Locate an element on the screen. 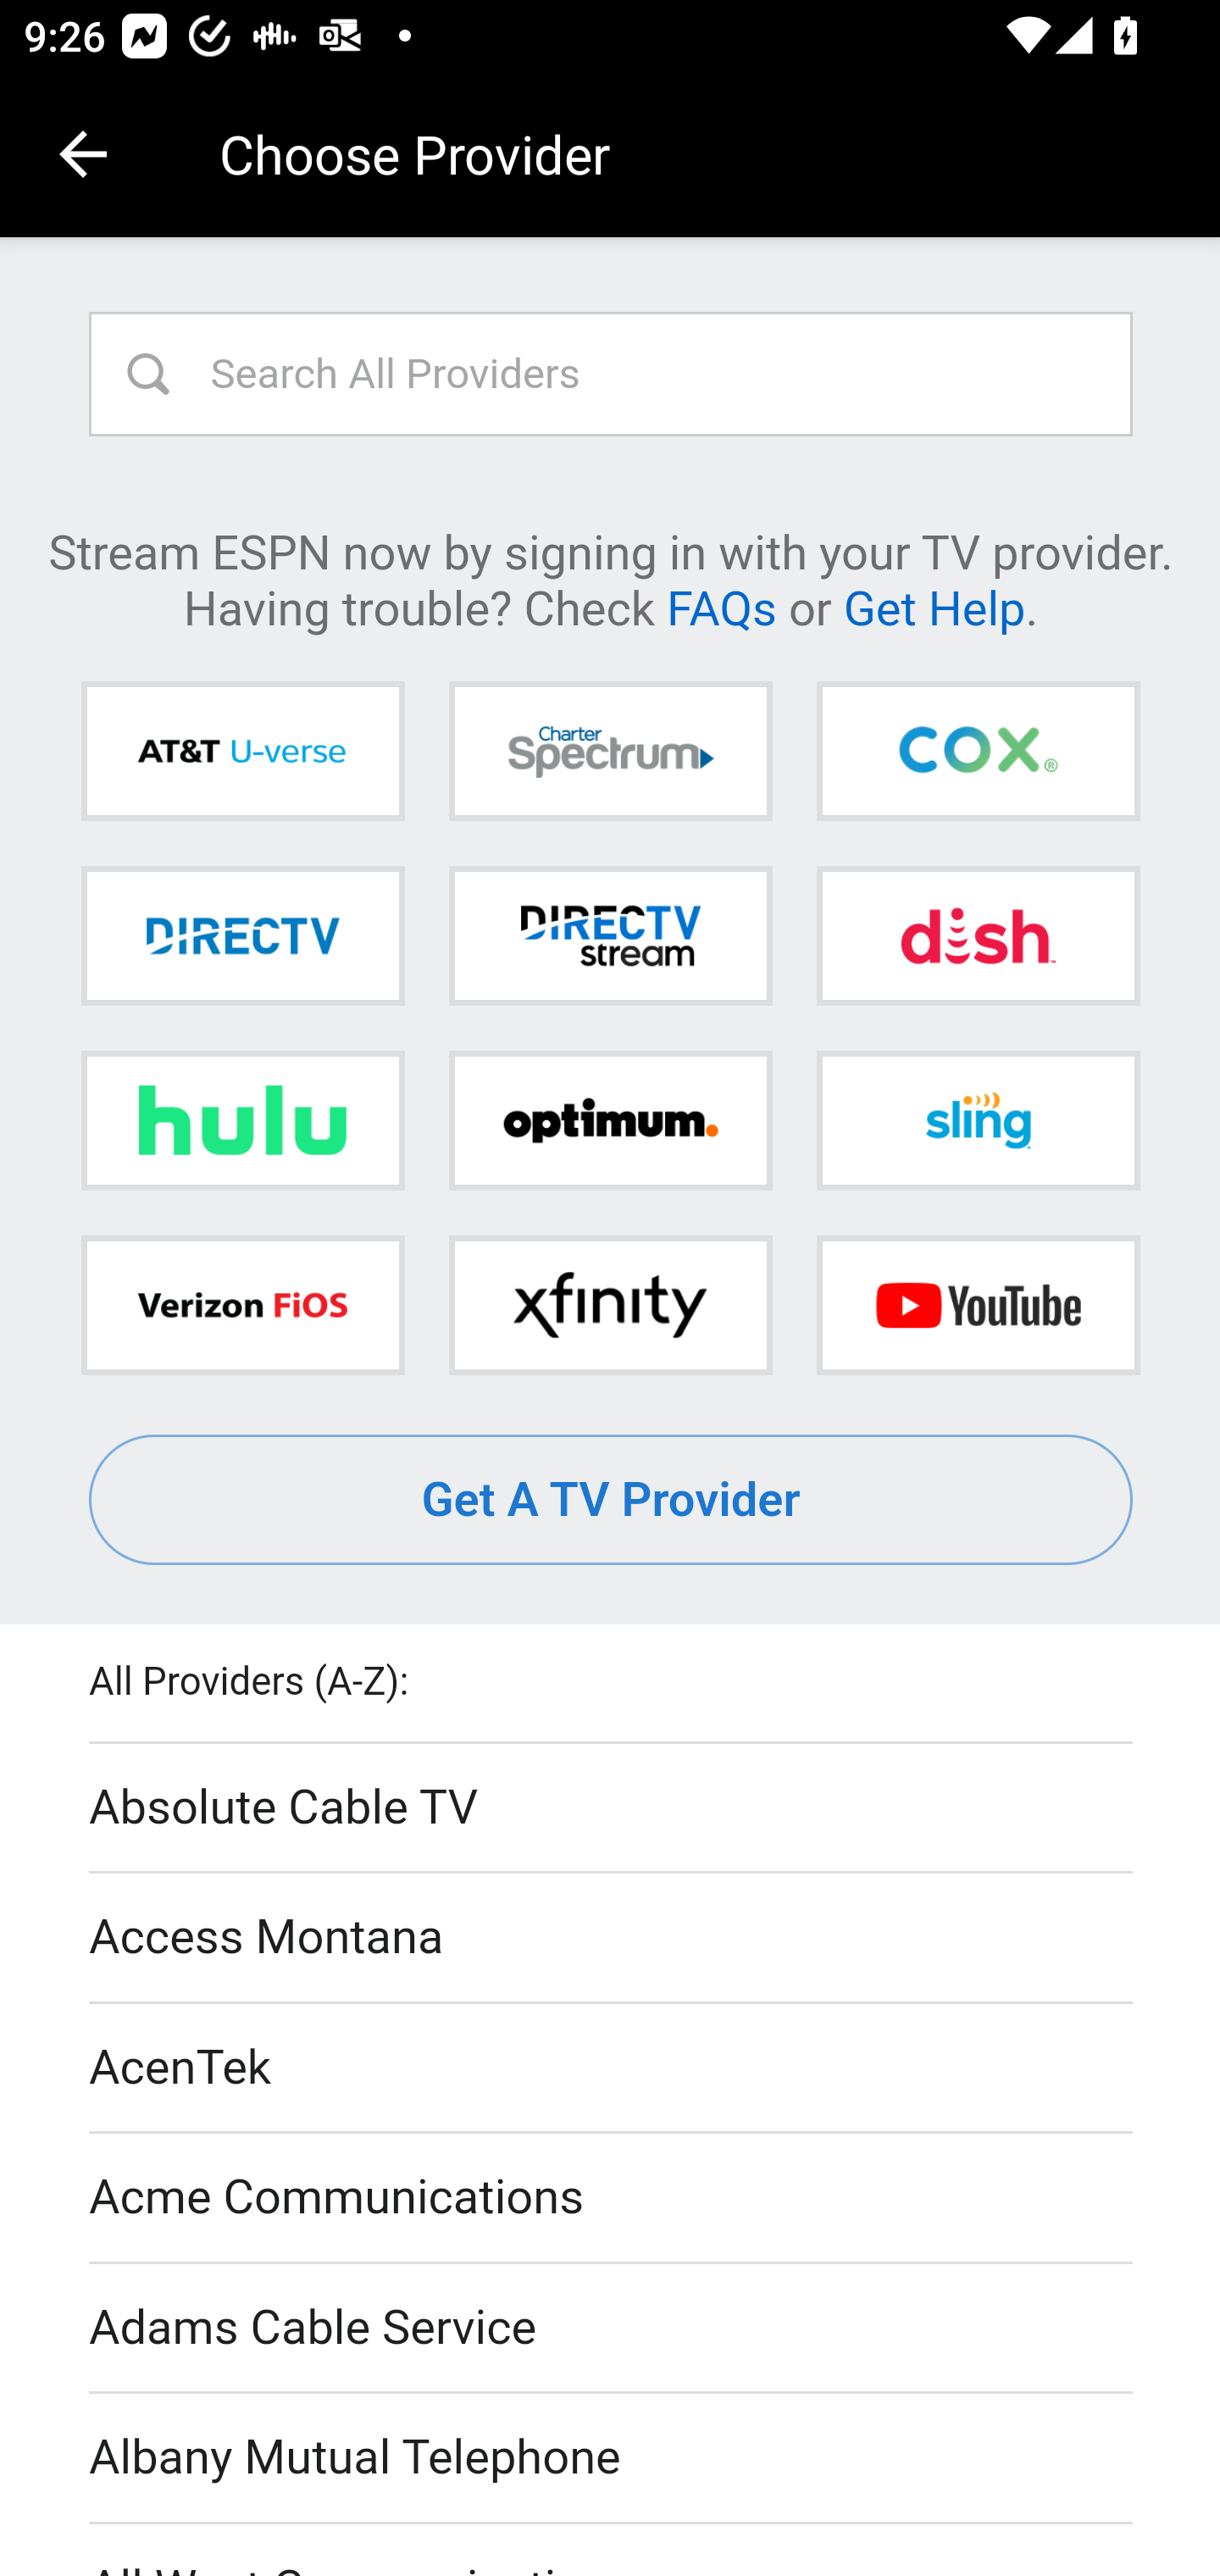 The image size is (1220, 2576). Hulu is located at coordinates (242, 1120).